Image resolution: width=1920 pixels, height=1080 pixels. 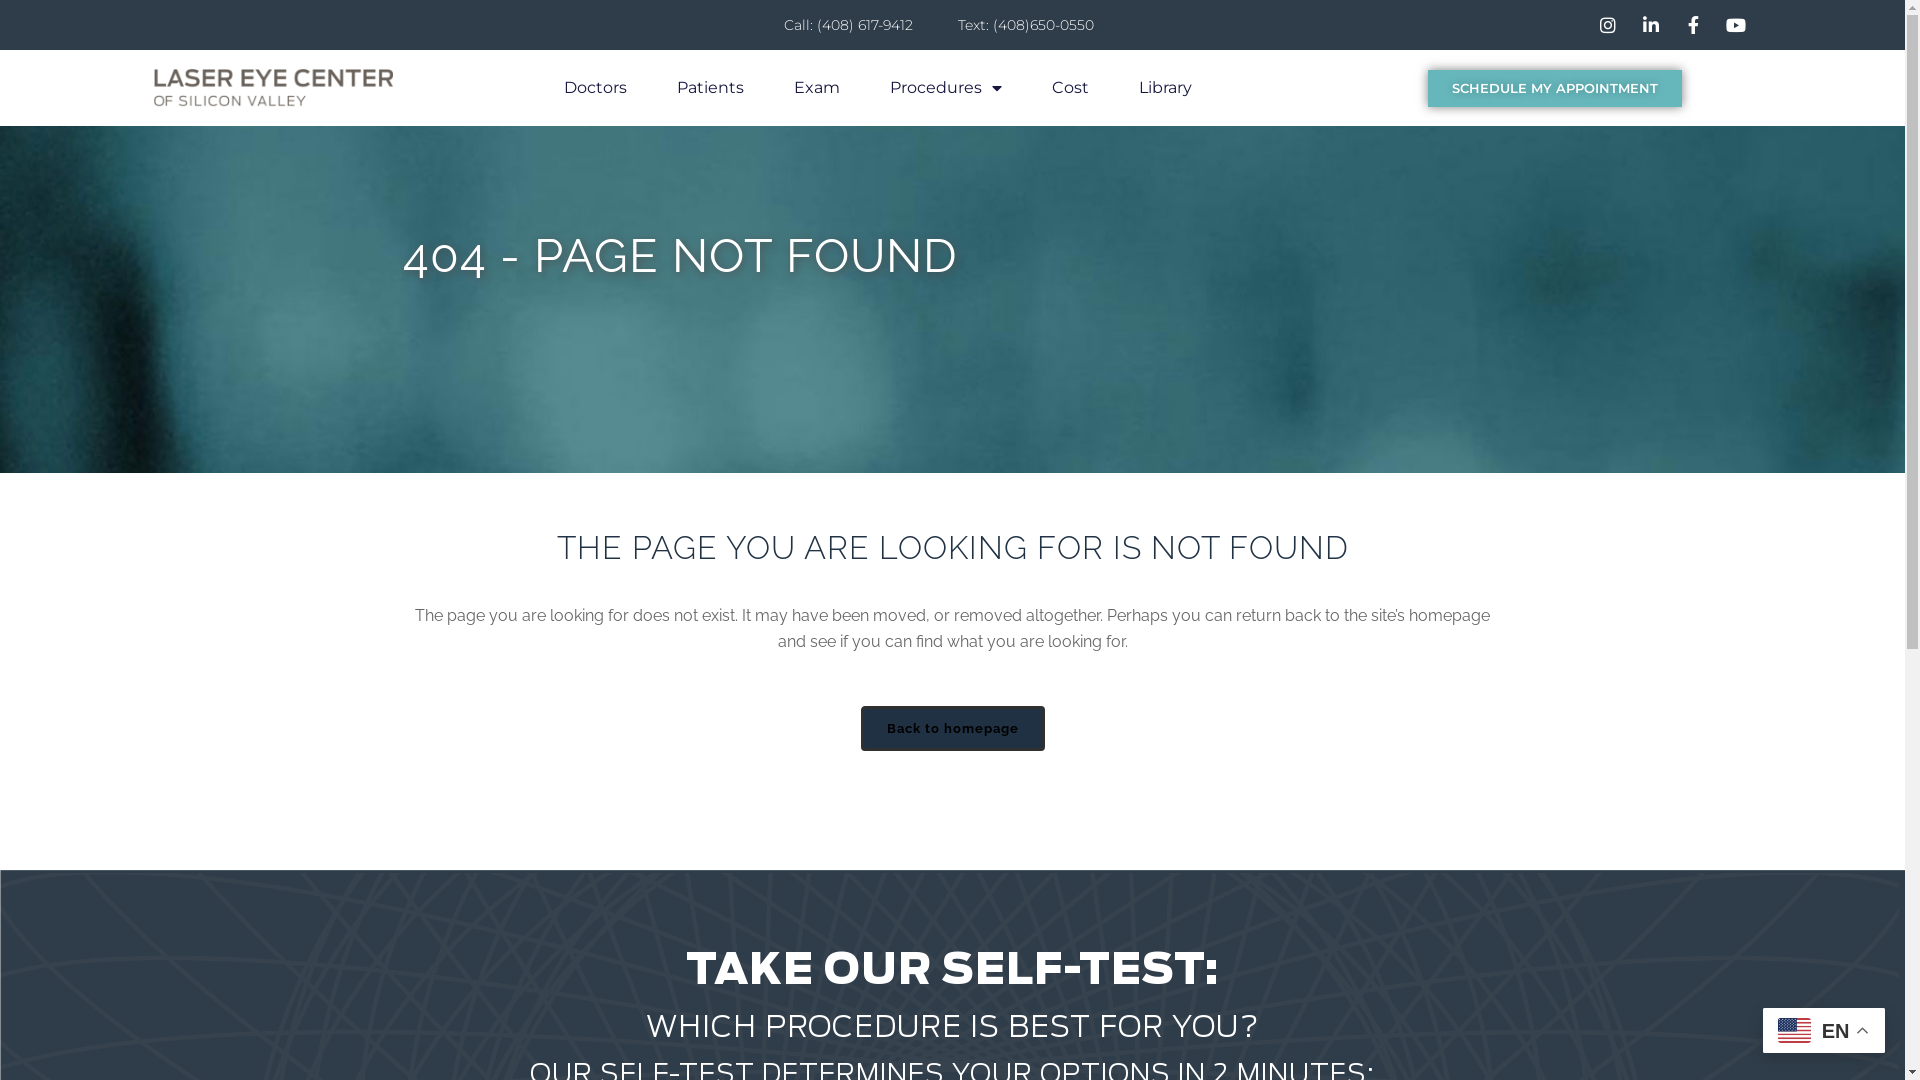 What do you see at coordinates (952, 728) in the screenshot?
I see `Back to homepage` at bounding box center [952, 728].